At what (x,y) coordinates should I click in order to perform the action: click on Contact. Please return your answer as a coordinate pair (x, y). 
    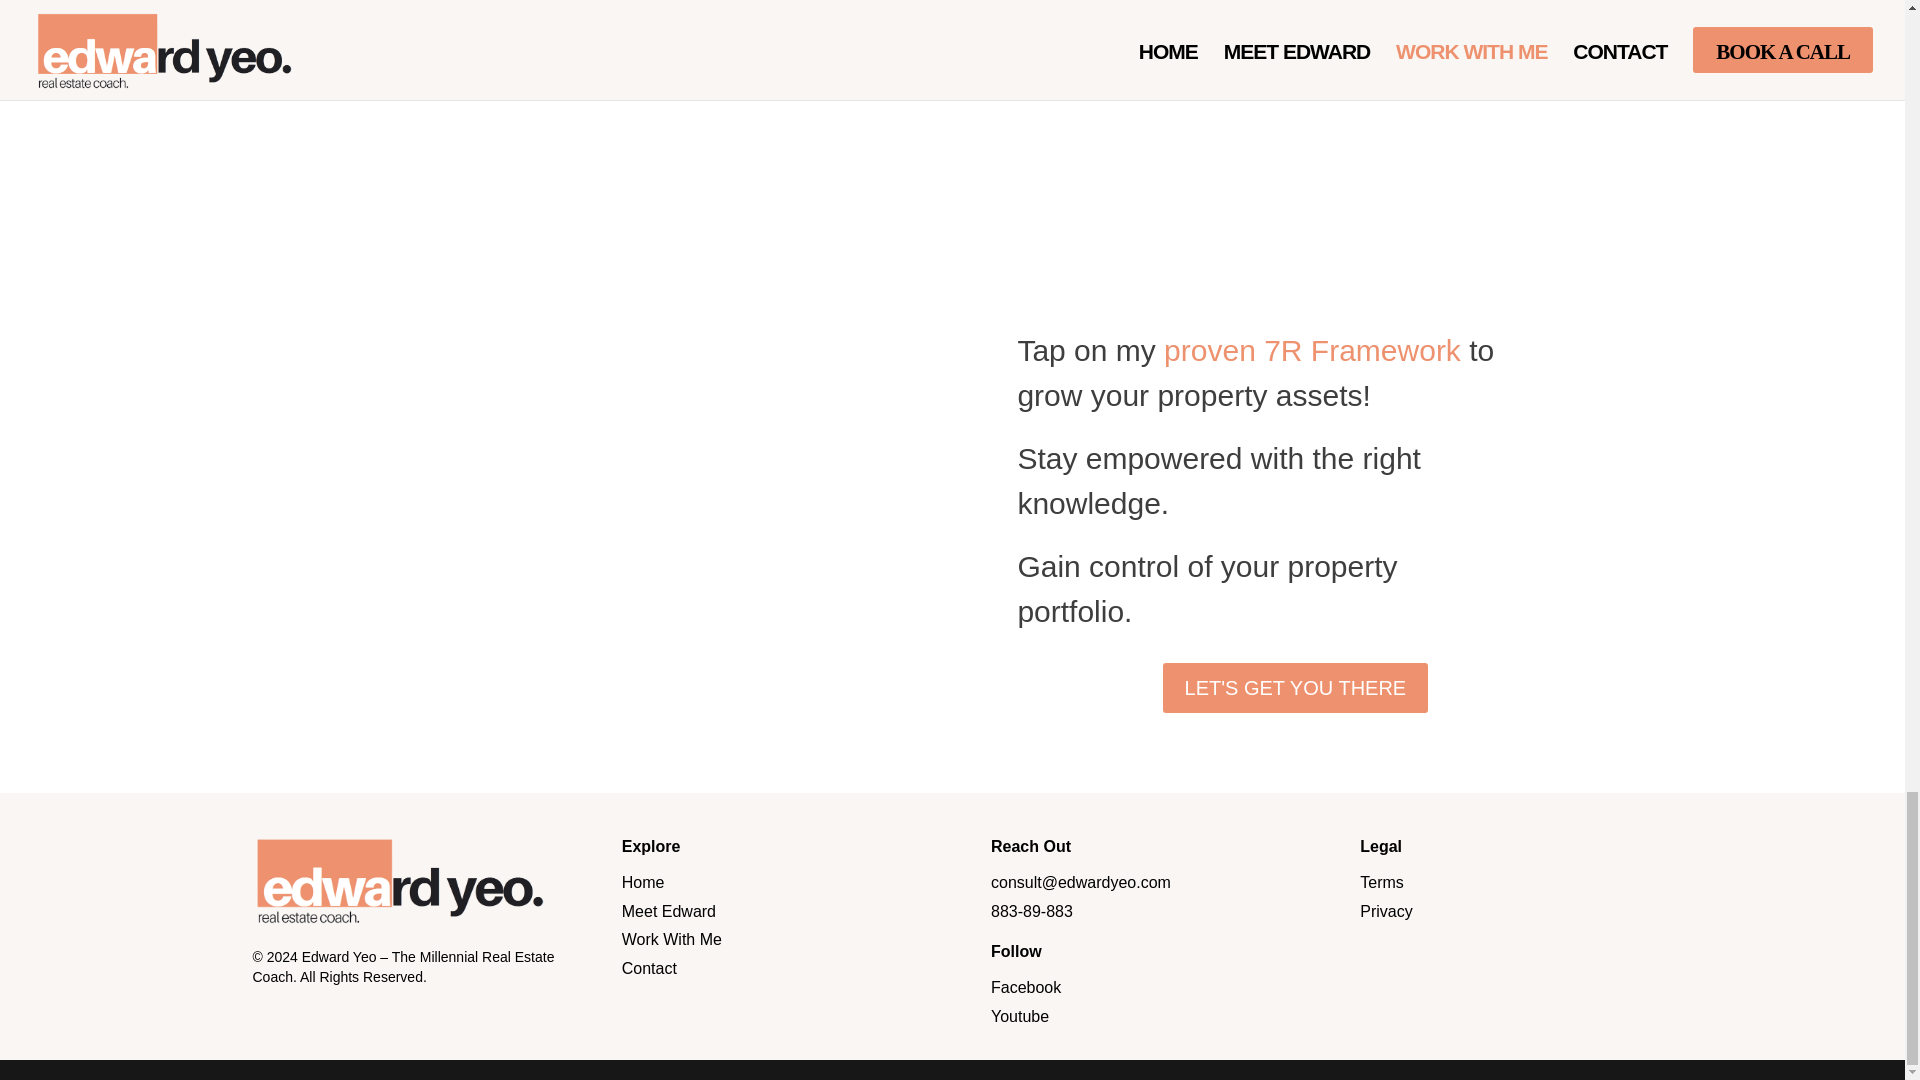
    Looking at the image, I should click on (650, 968).